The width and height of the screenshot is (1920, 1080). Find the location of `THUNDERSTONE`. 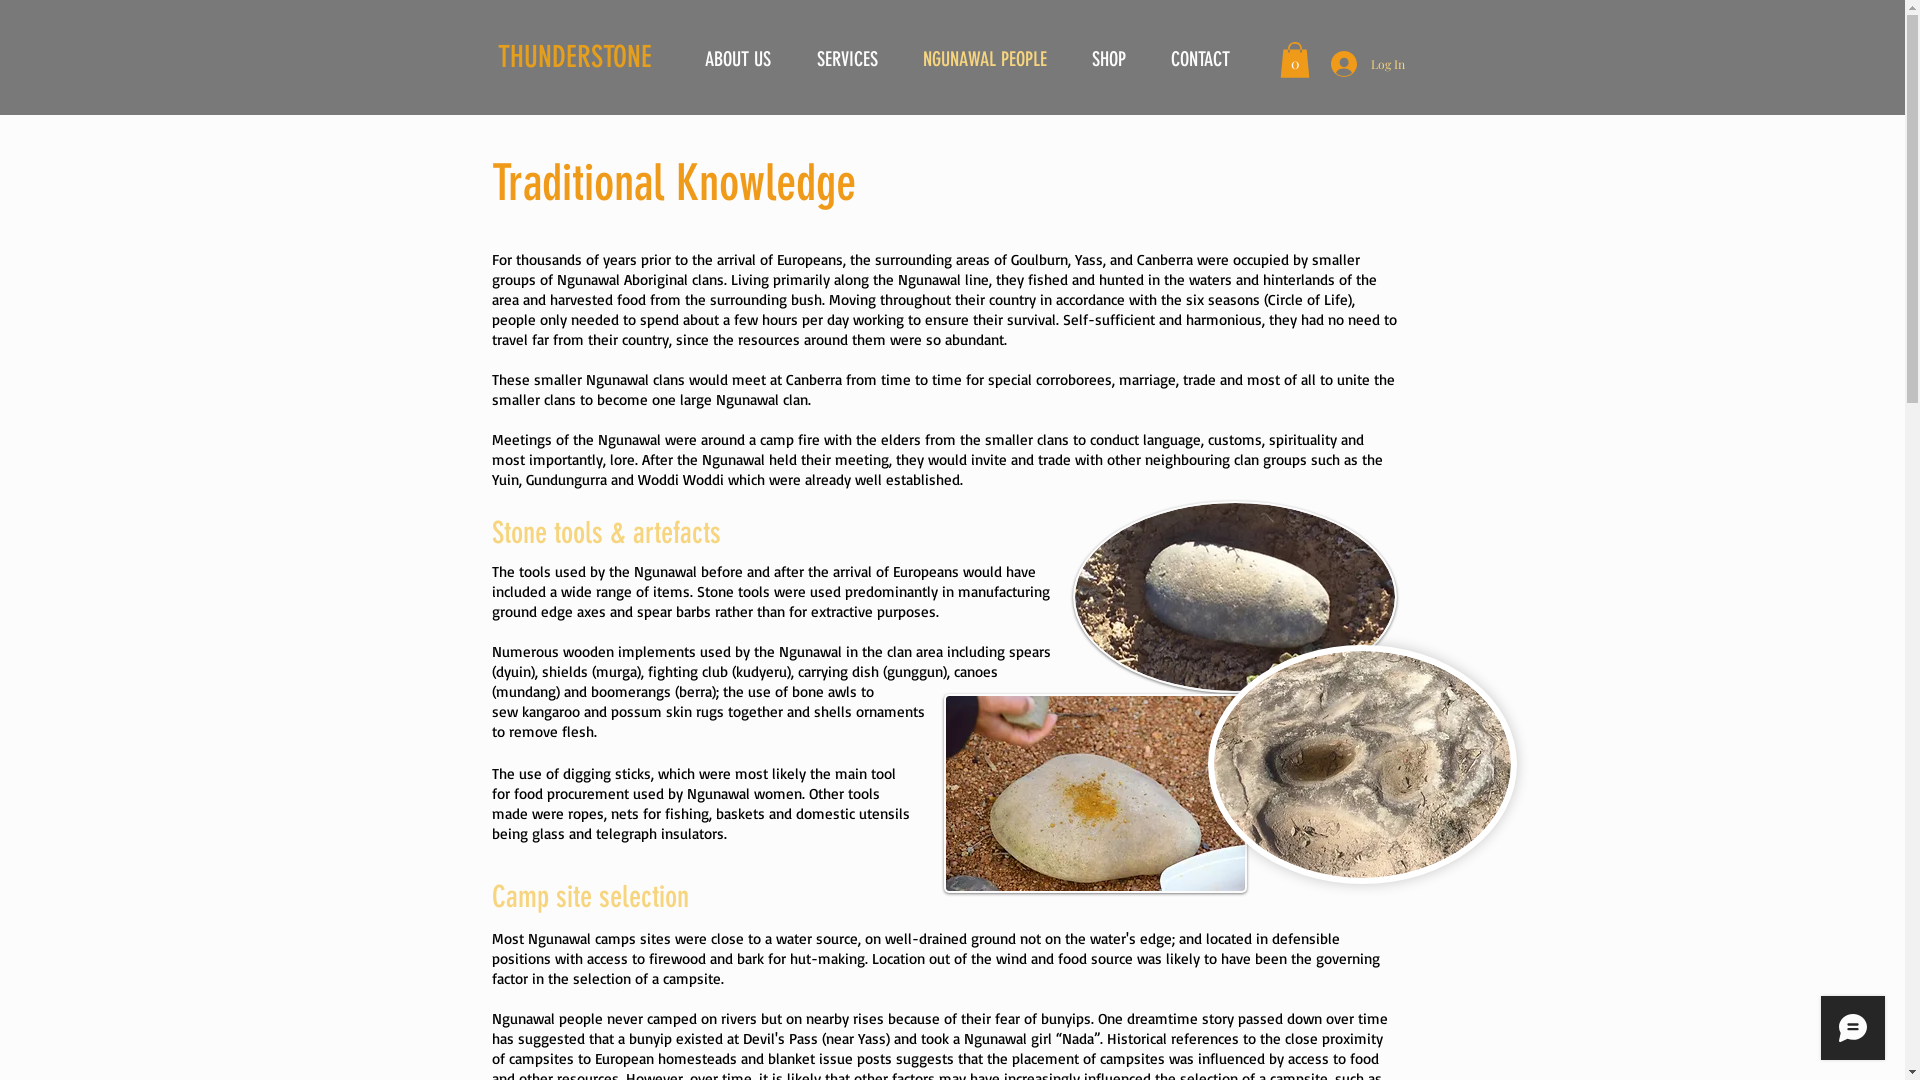

THUNDERSTONE is located at coordinates (575, 56).